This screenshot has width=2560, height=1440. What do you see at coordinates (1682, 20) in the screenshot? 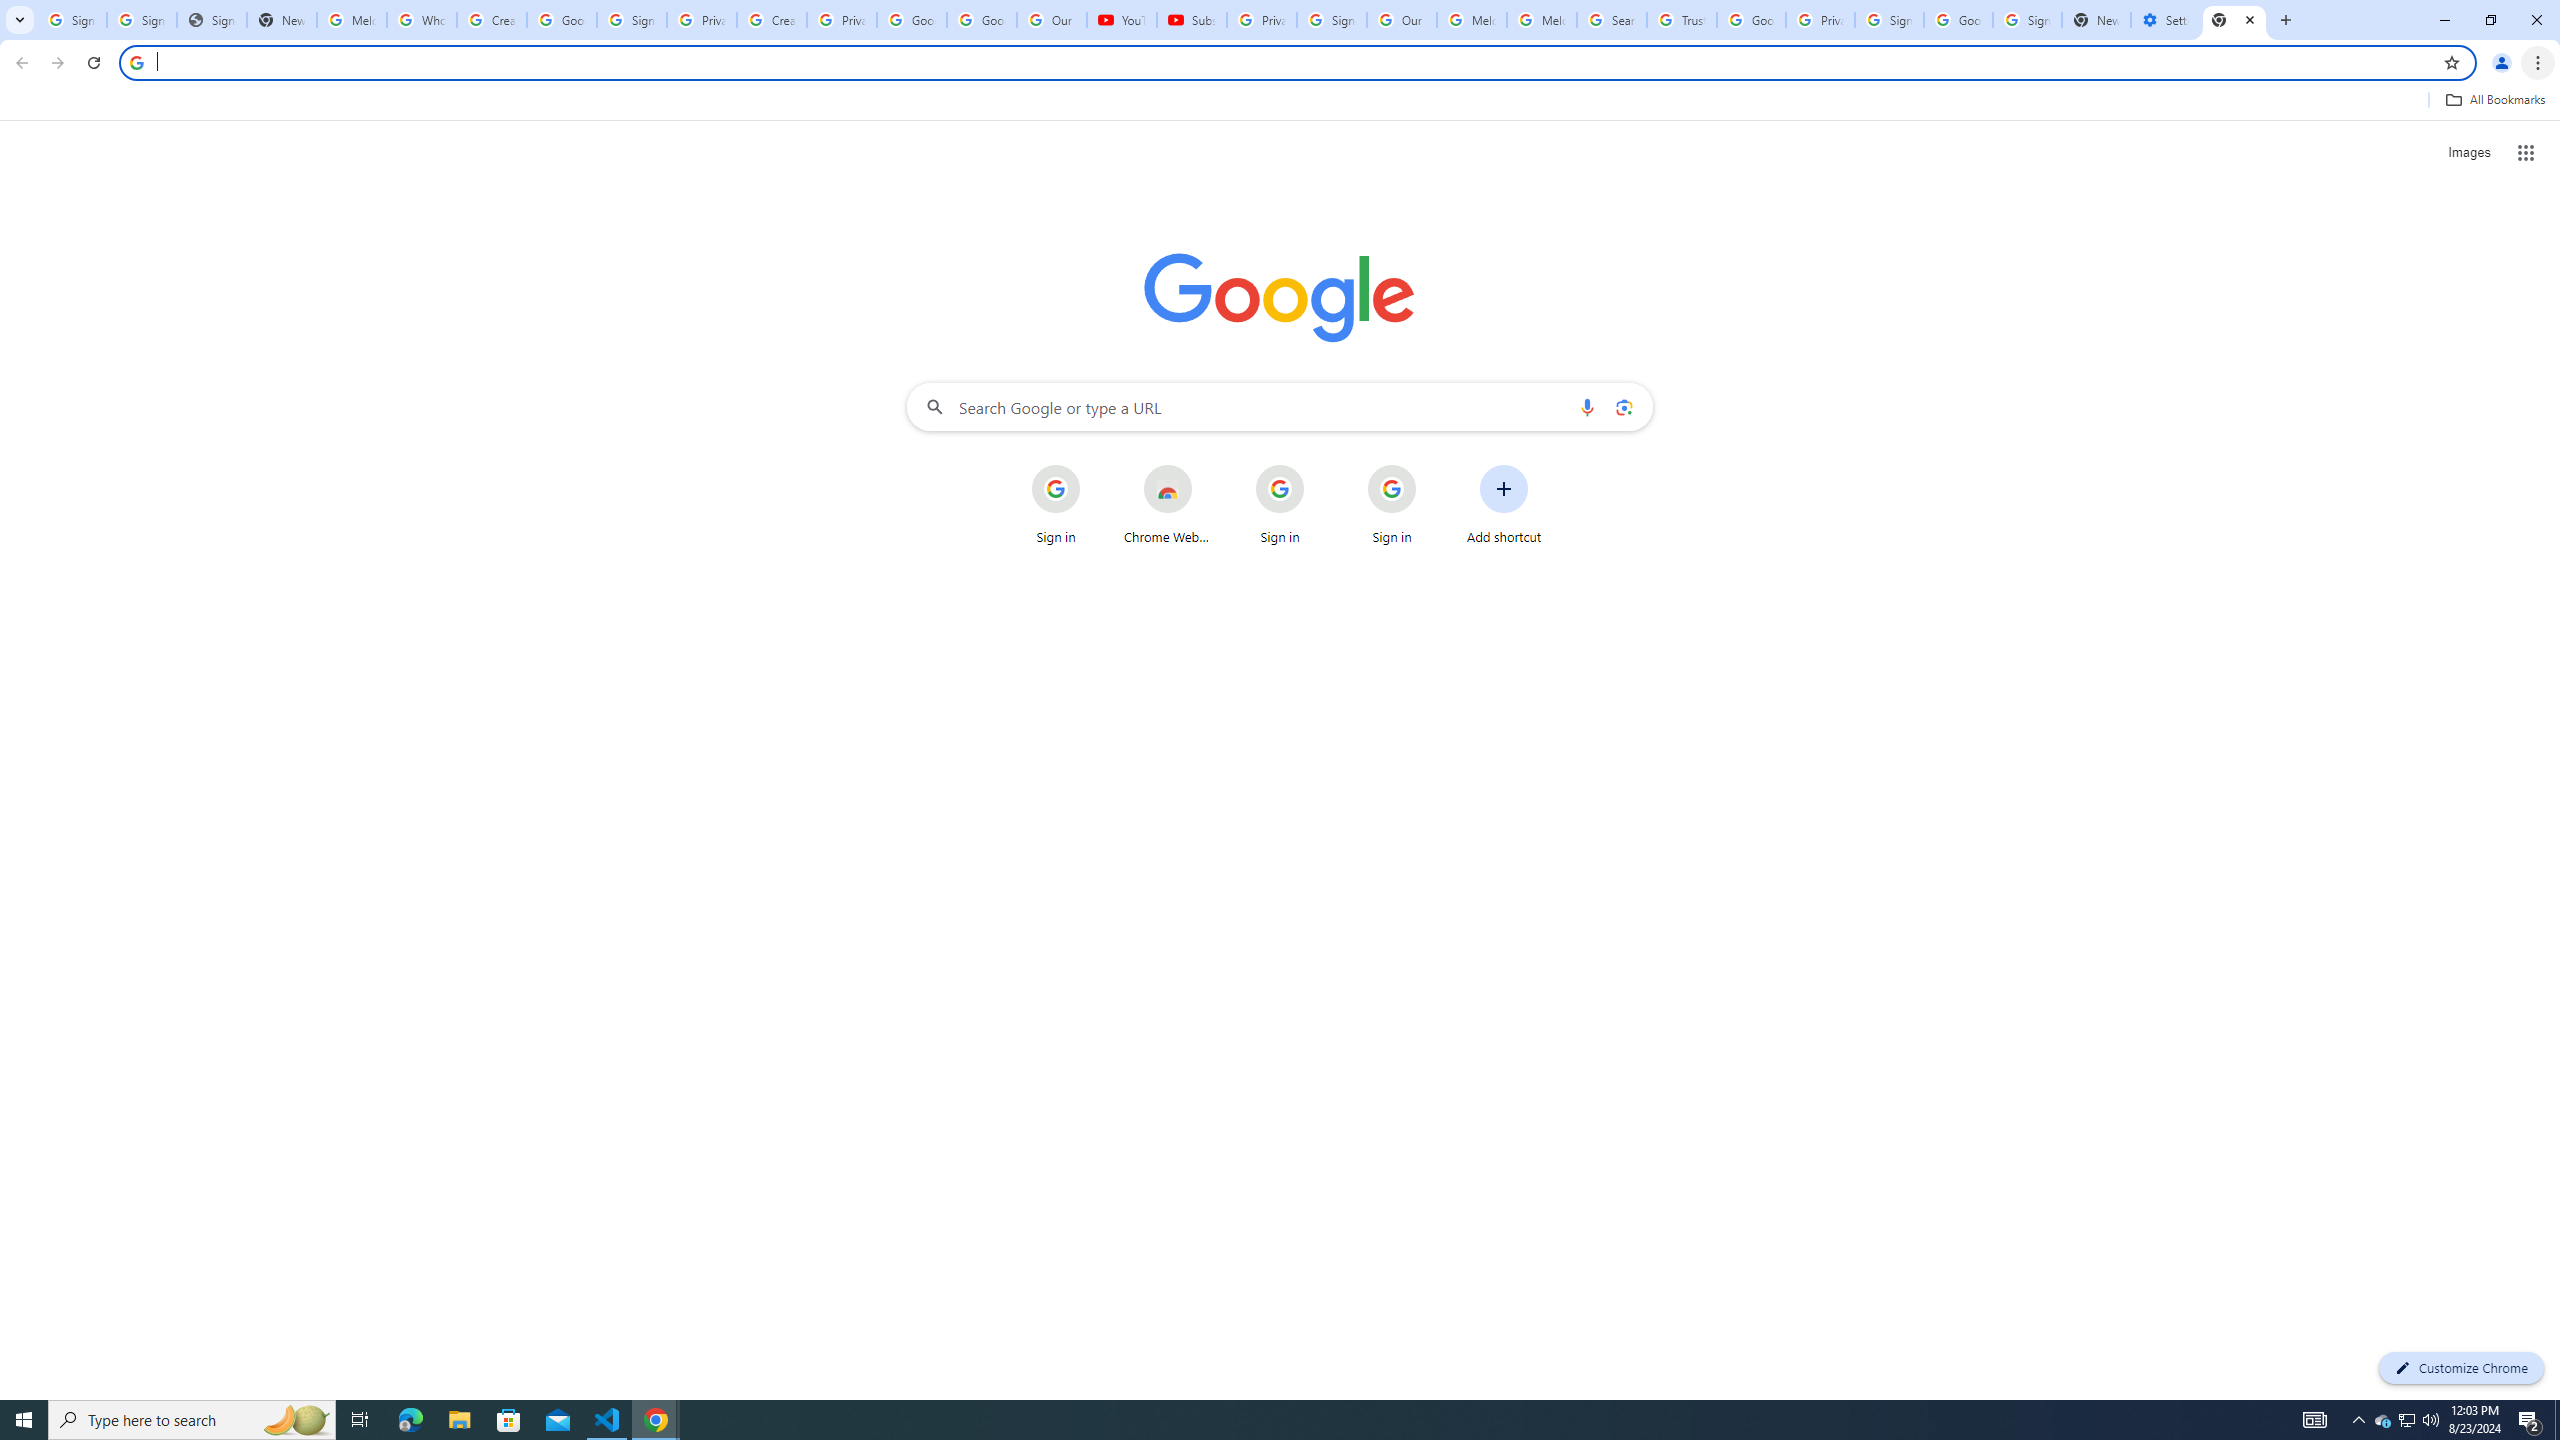
I see `Trusted Information and Content - Google Safety Center` at bounding box center [1682, 20].